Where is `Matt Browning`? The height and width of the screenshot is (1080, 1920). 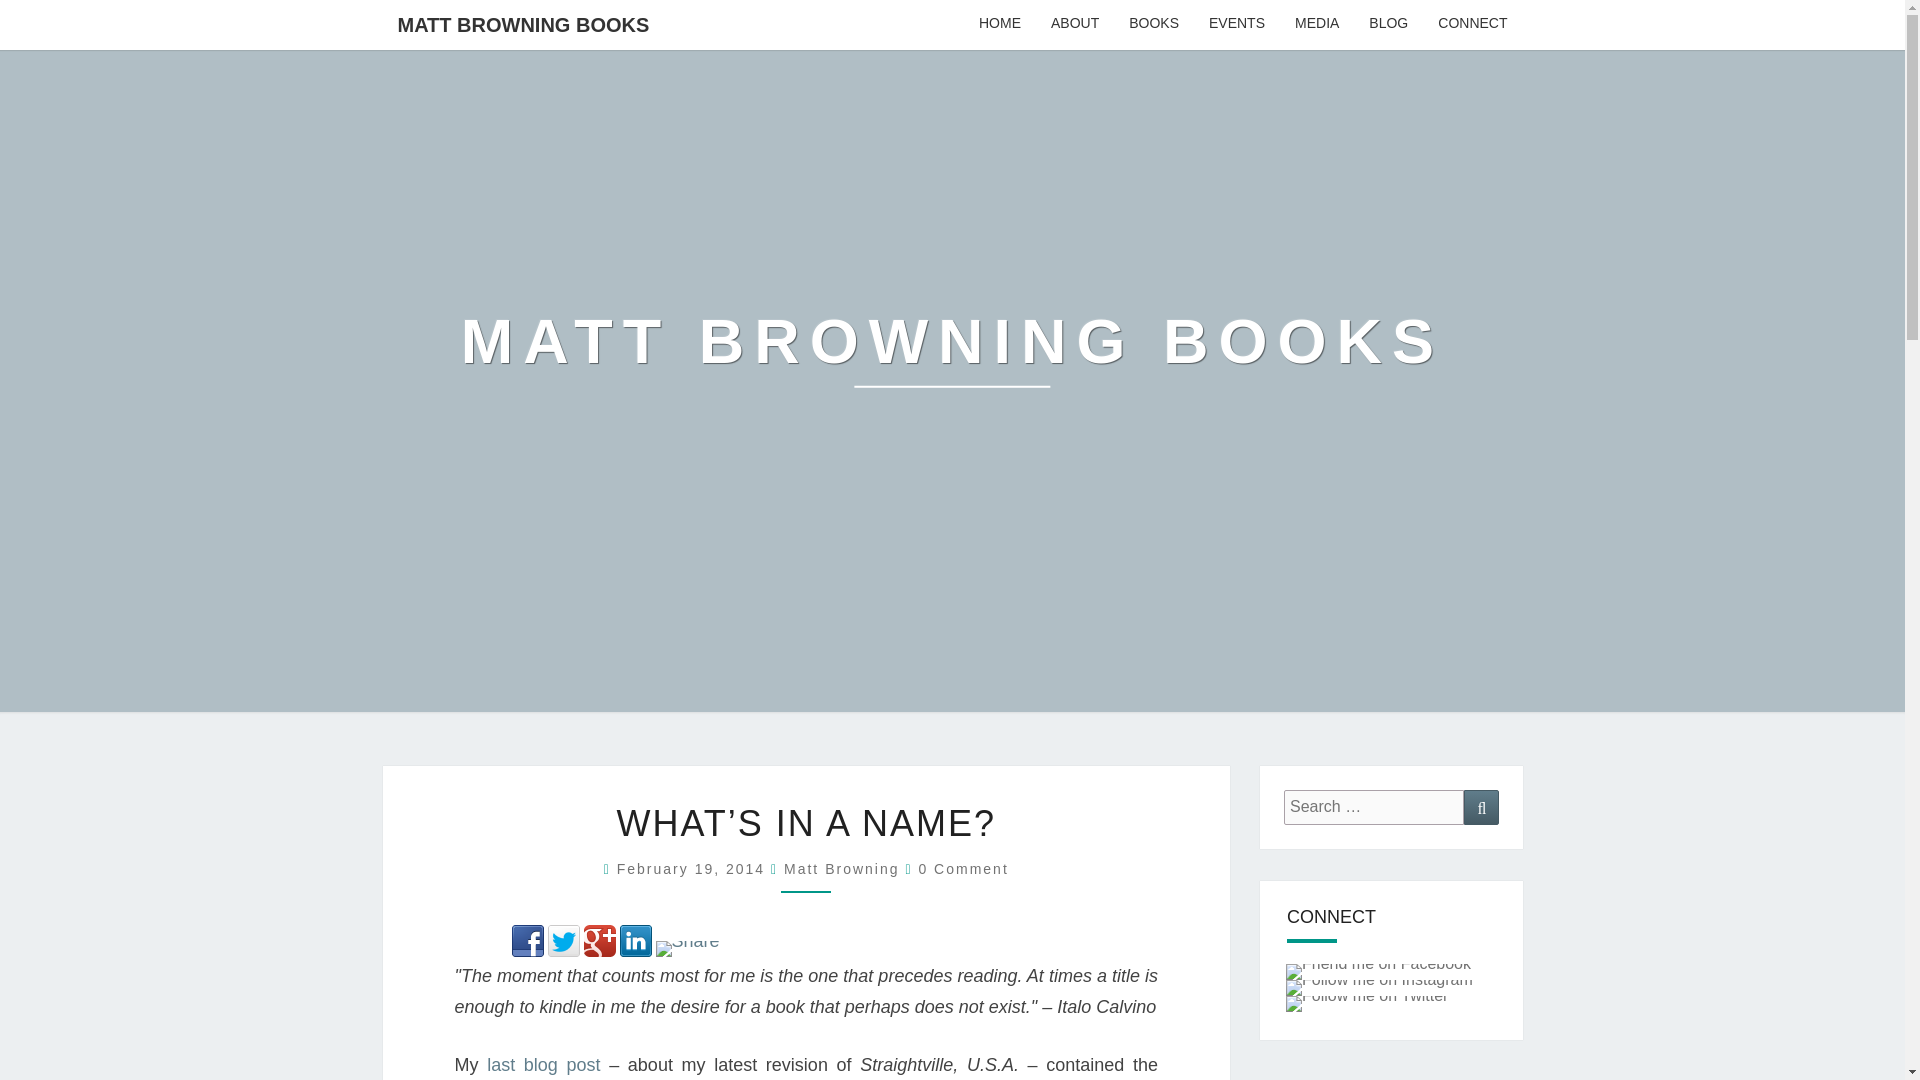
Matt Browning is located at coordinates (840, 868).